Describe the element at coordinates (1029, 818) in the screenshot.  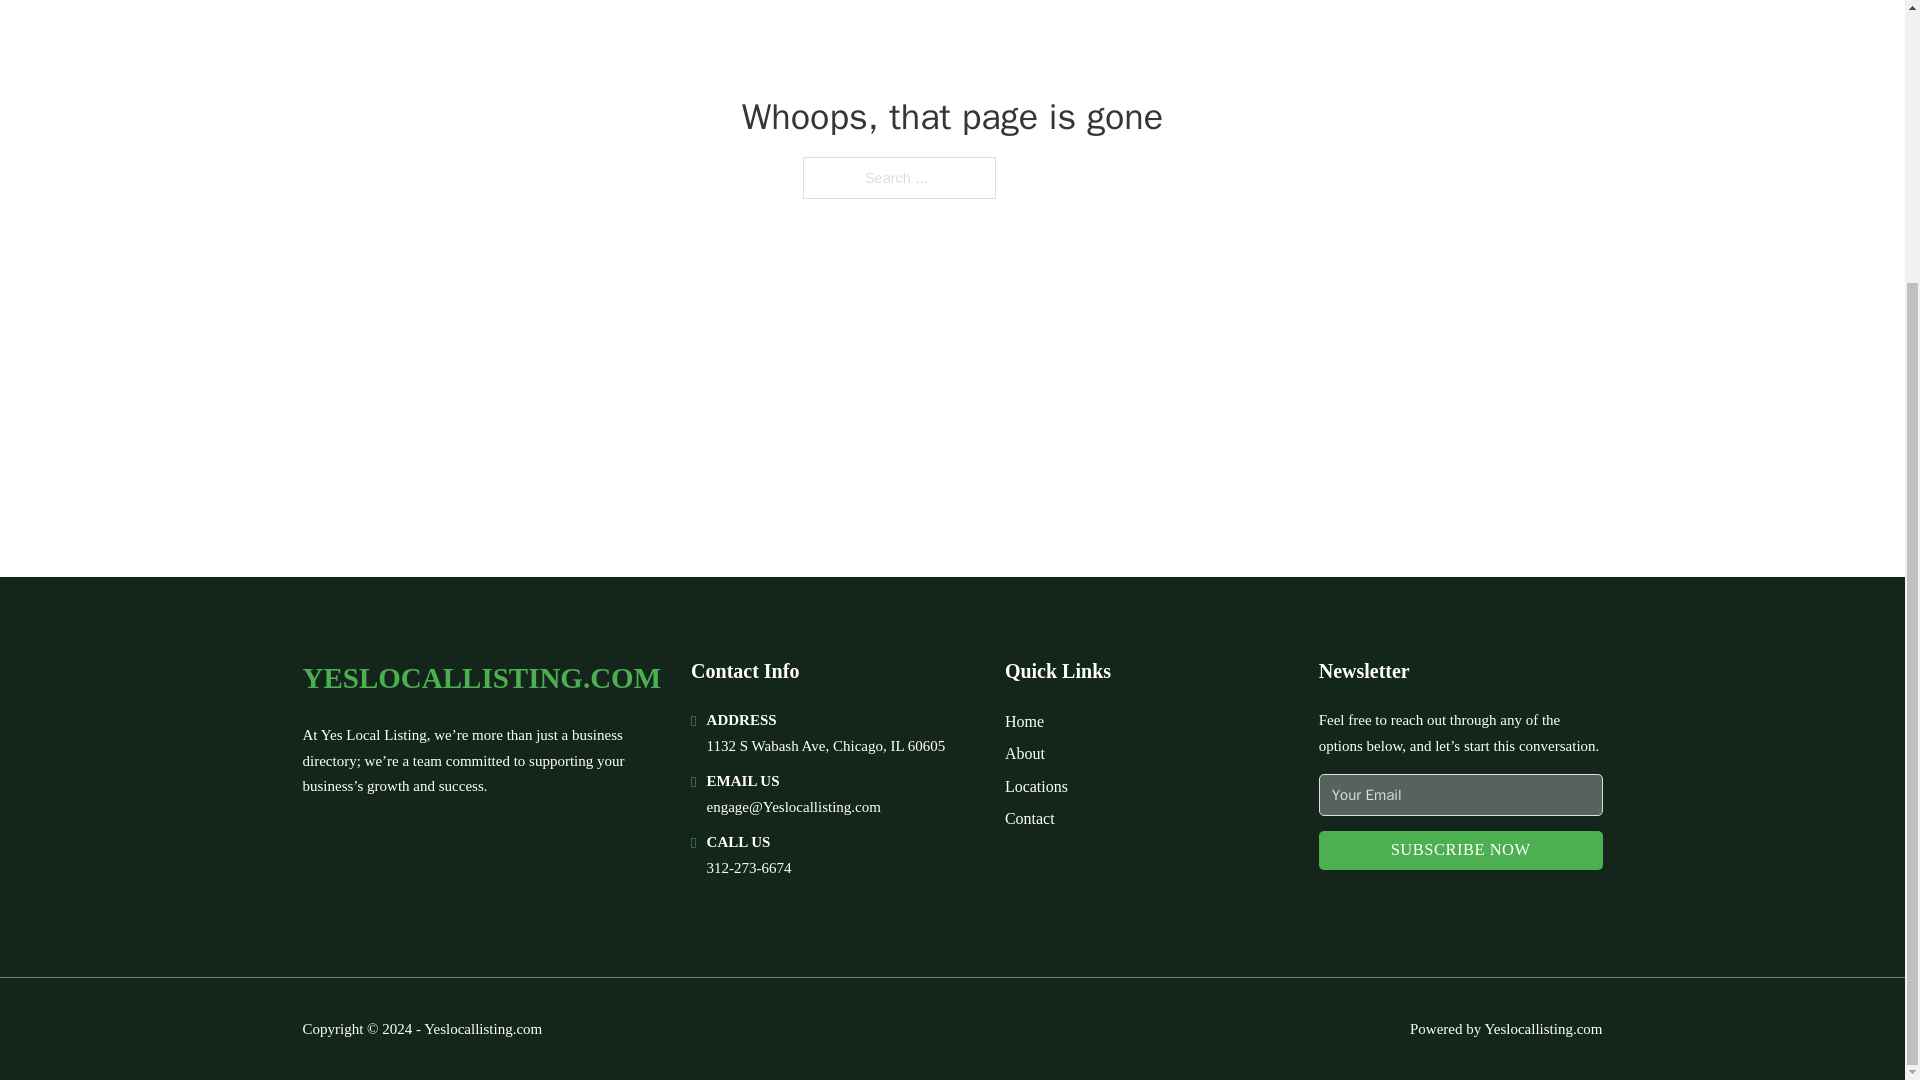
I see `Contact` at that location.